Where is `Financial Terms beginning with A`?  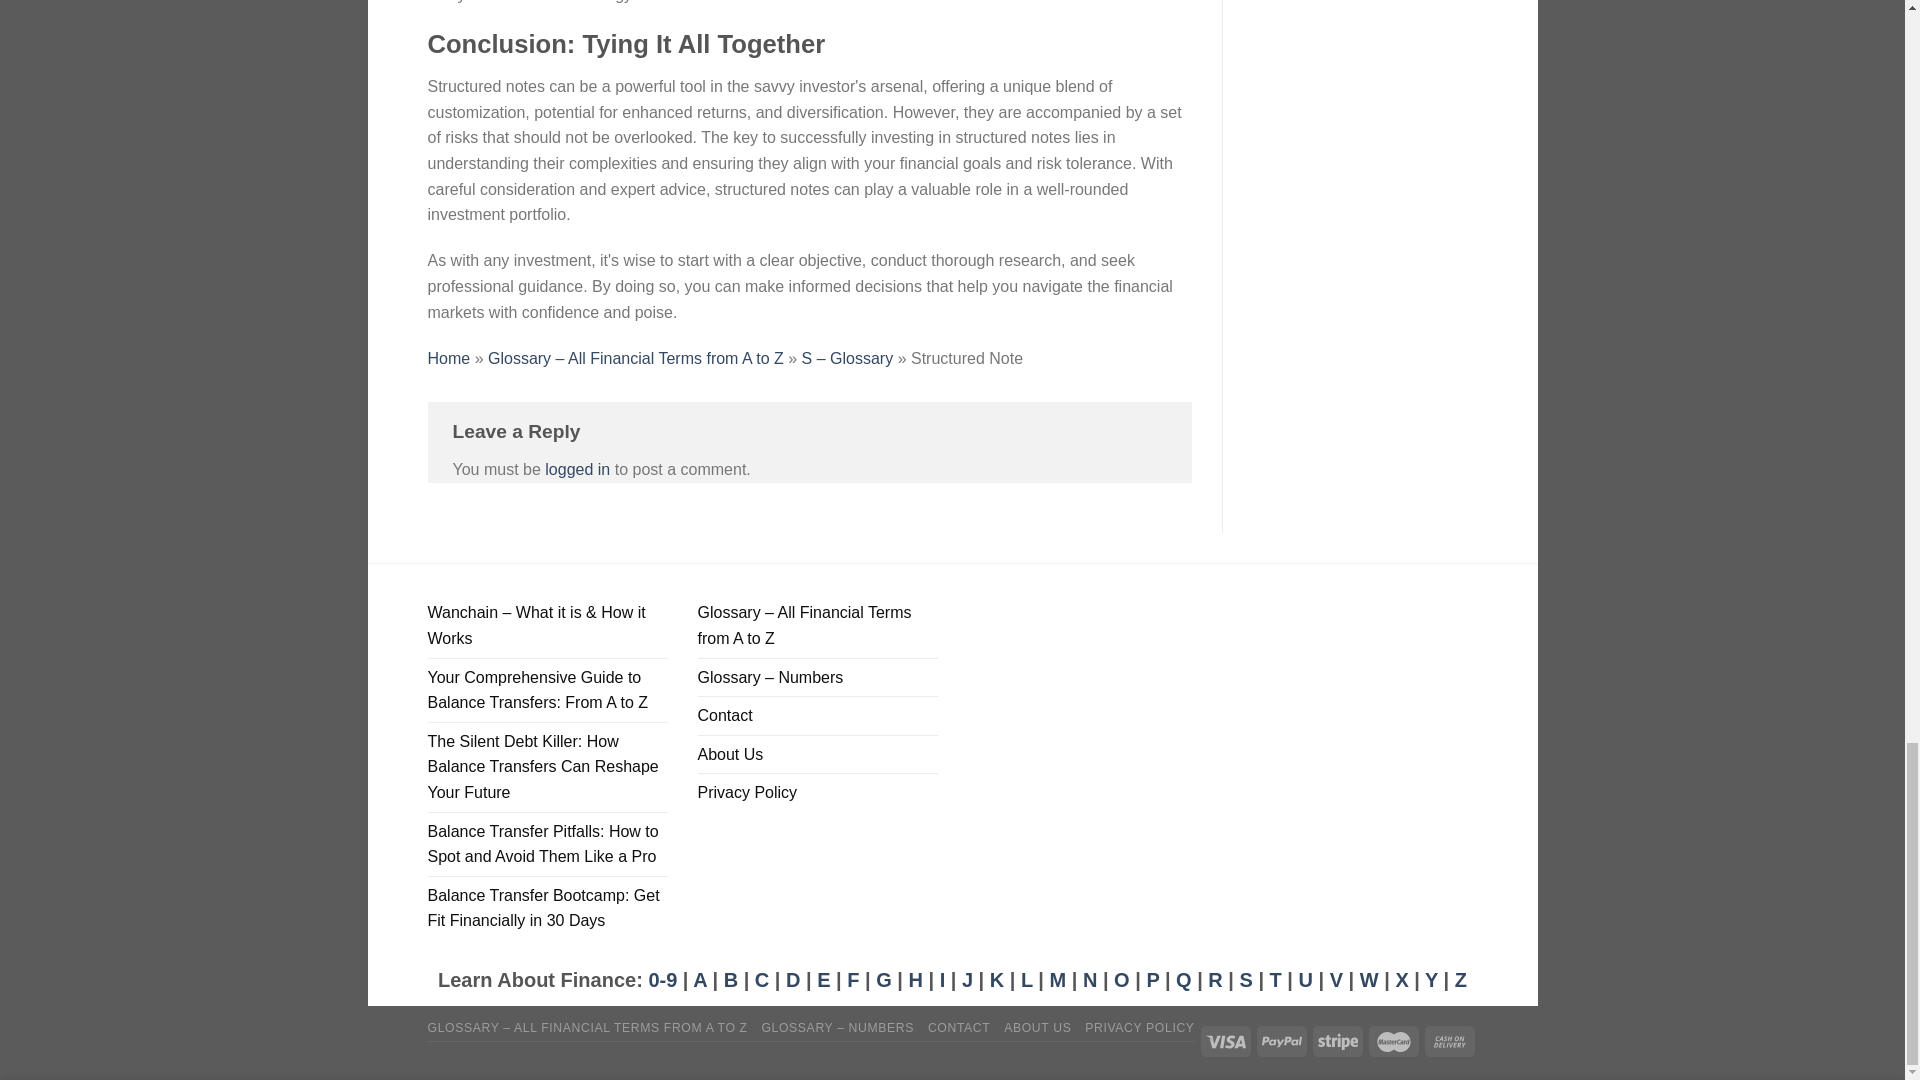
Financial Terms beginning with A is located at coordinates (700, 980).